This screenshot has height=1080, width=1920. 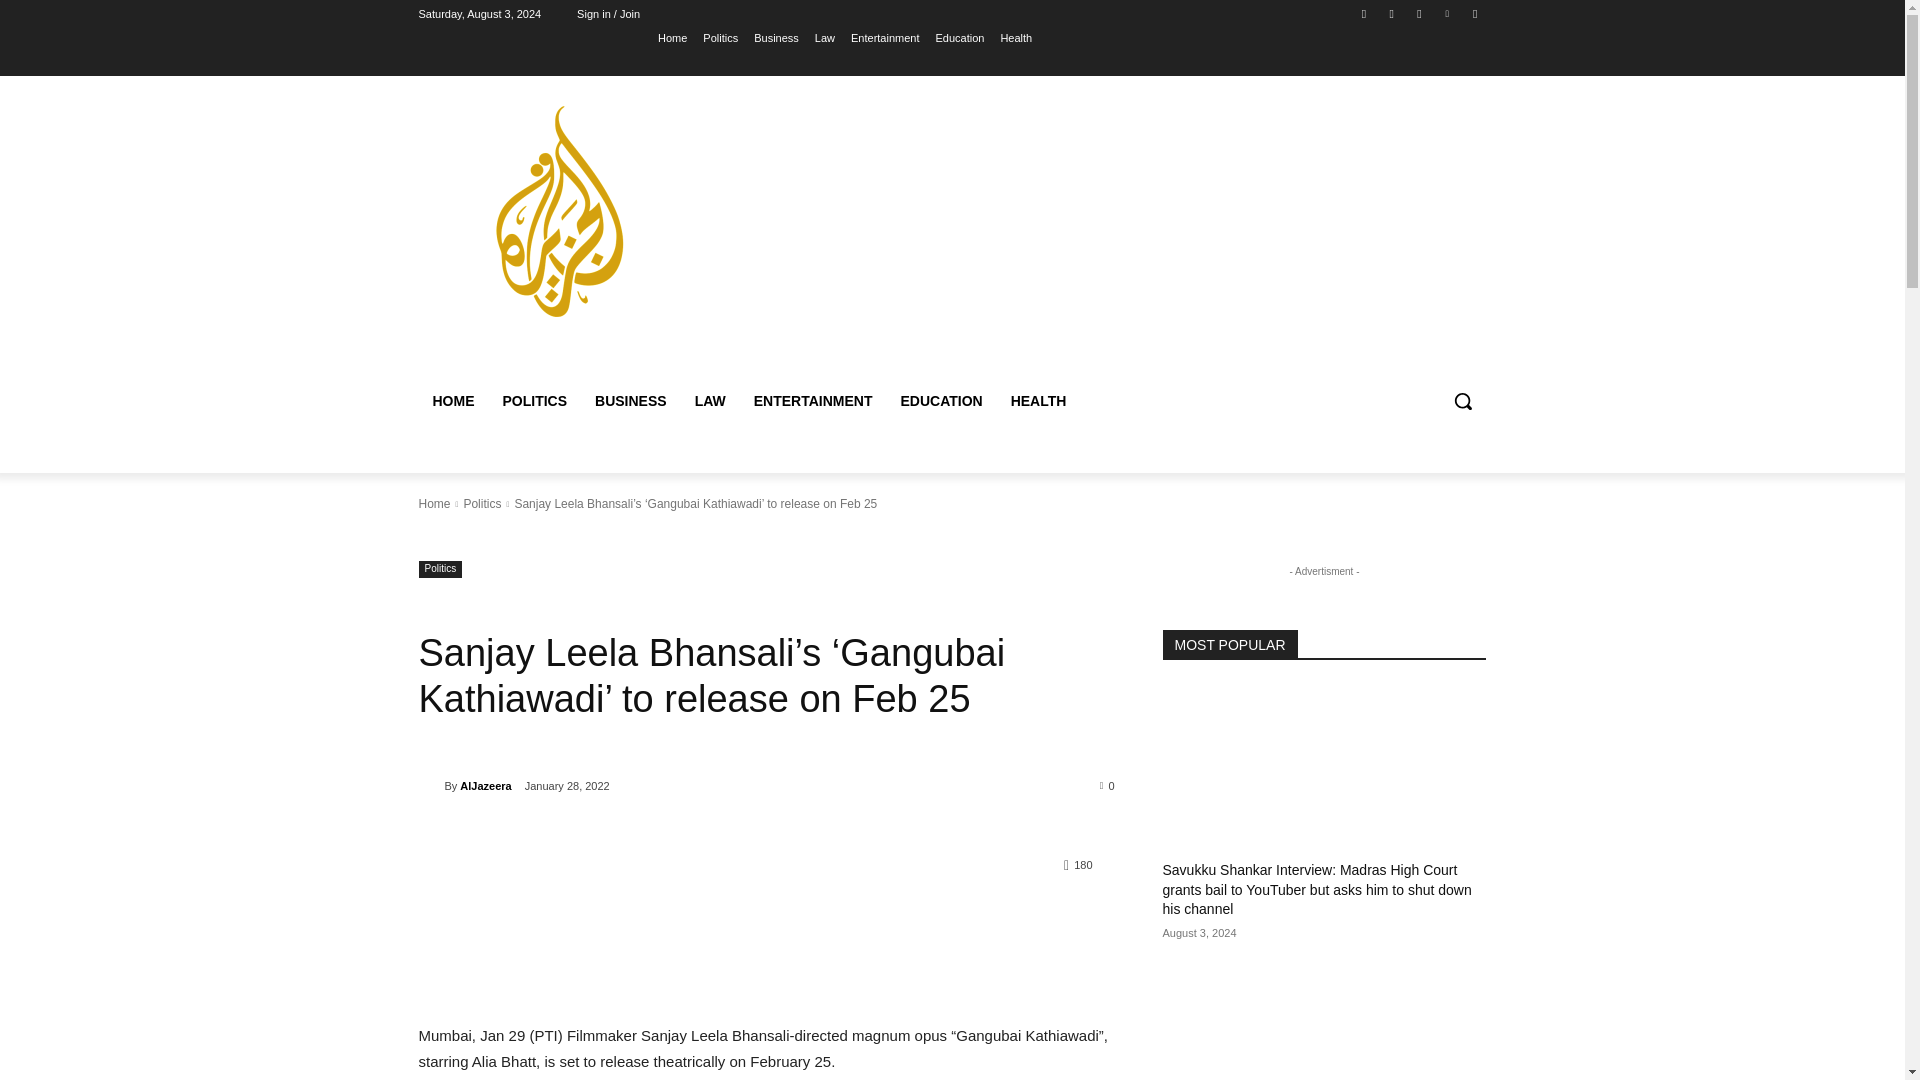 I want to click on Home, so click(x=434, y=503).